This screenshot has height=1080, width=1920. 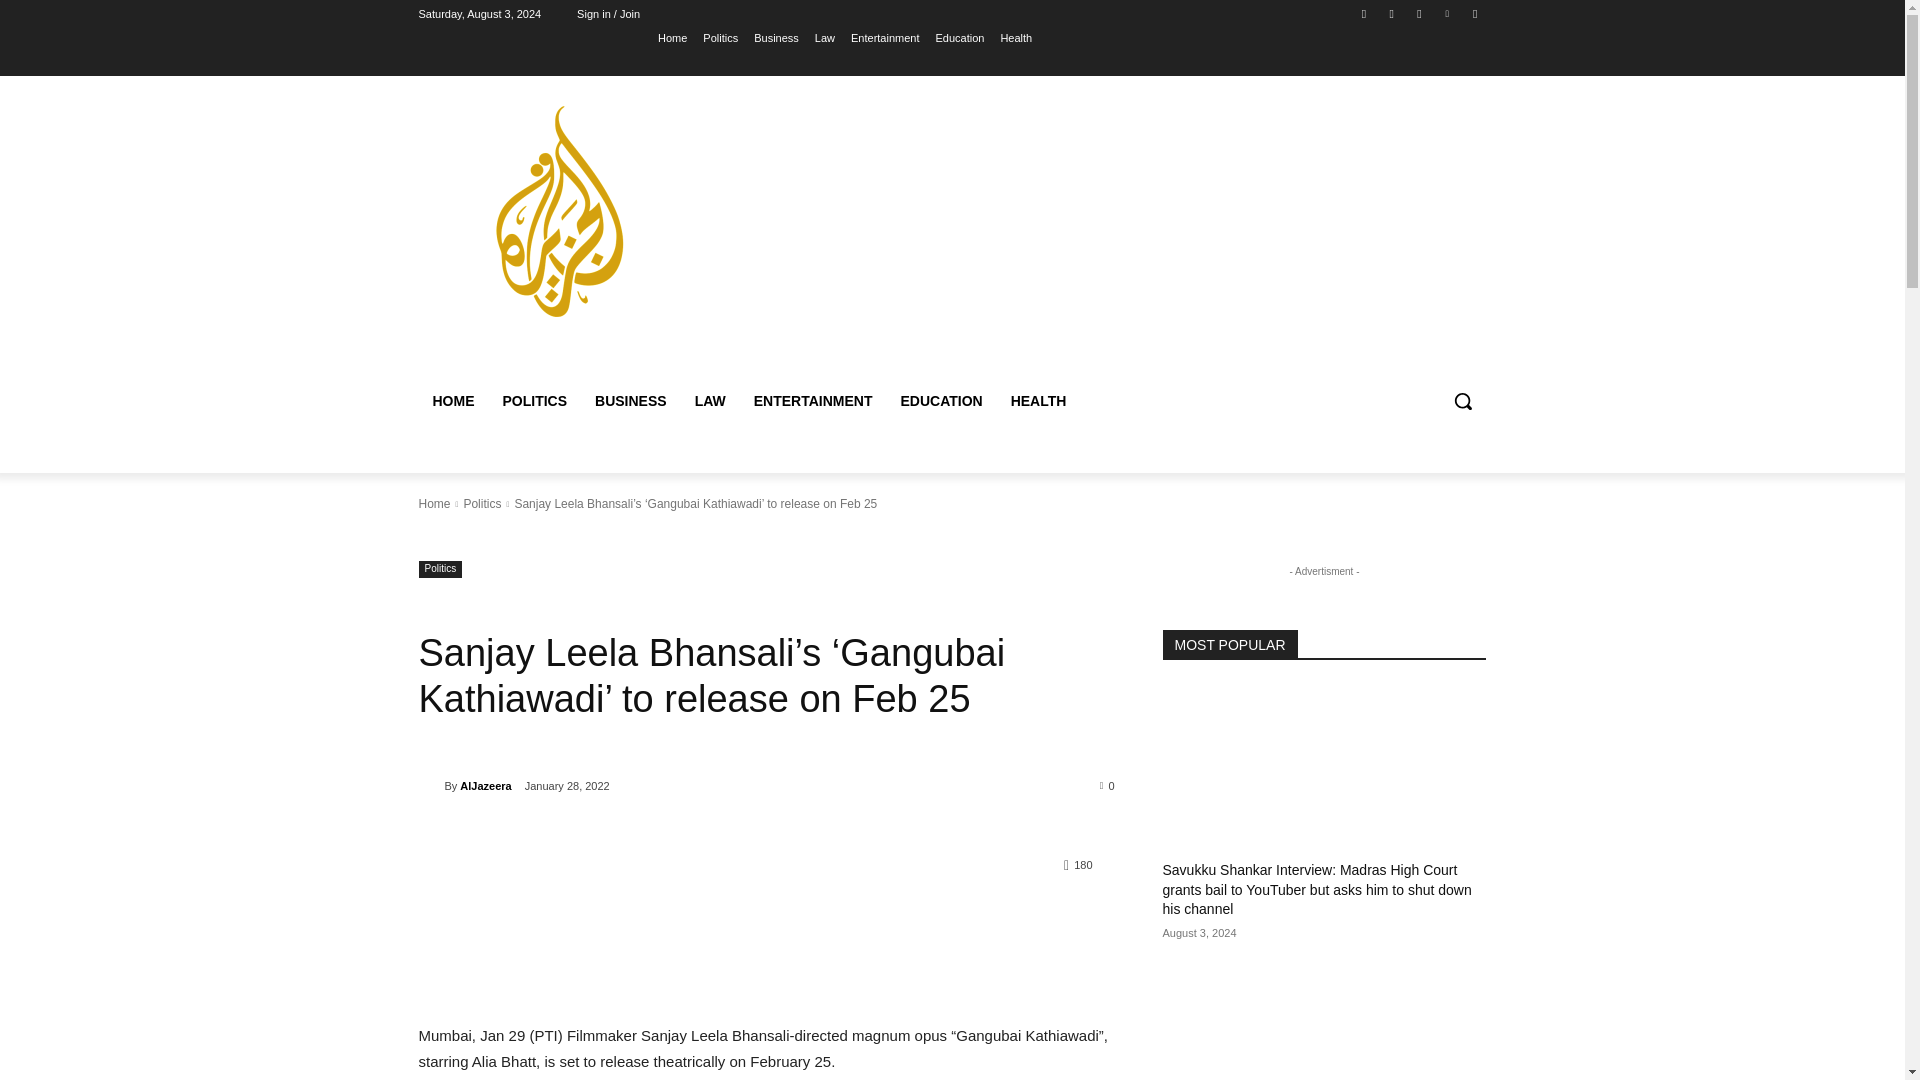 I want to click on Home, so click(x=434, y=503).